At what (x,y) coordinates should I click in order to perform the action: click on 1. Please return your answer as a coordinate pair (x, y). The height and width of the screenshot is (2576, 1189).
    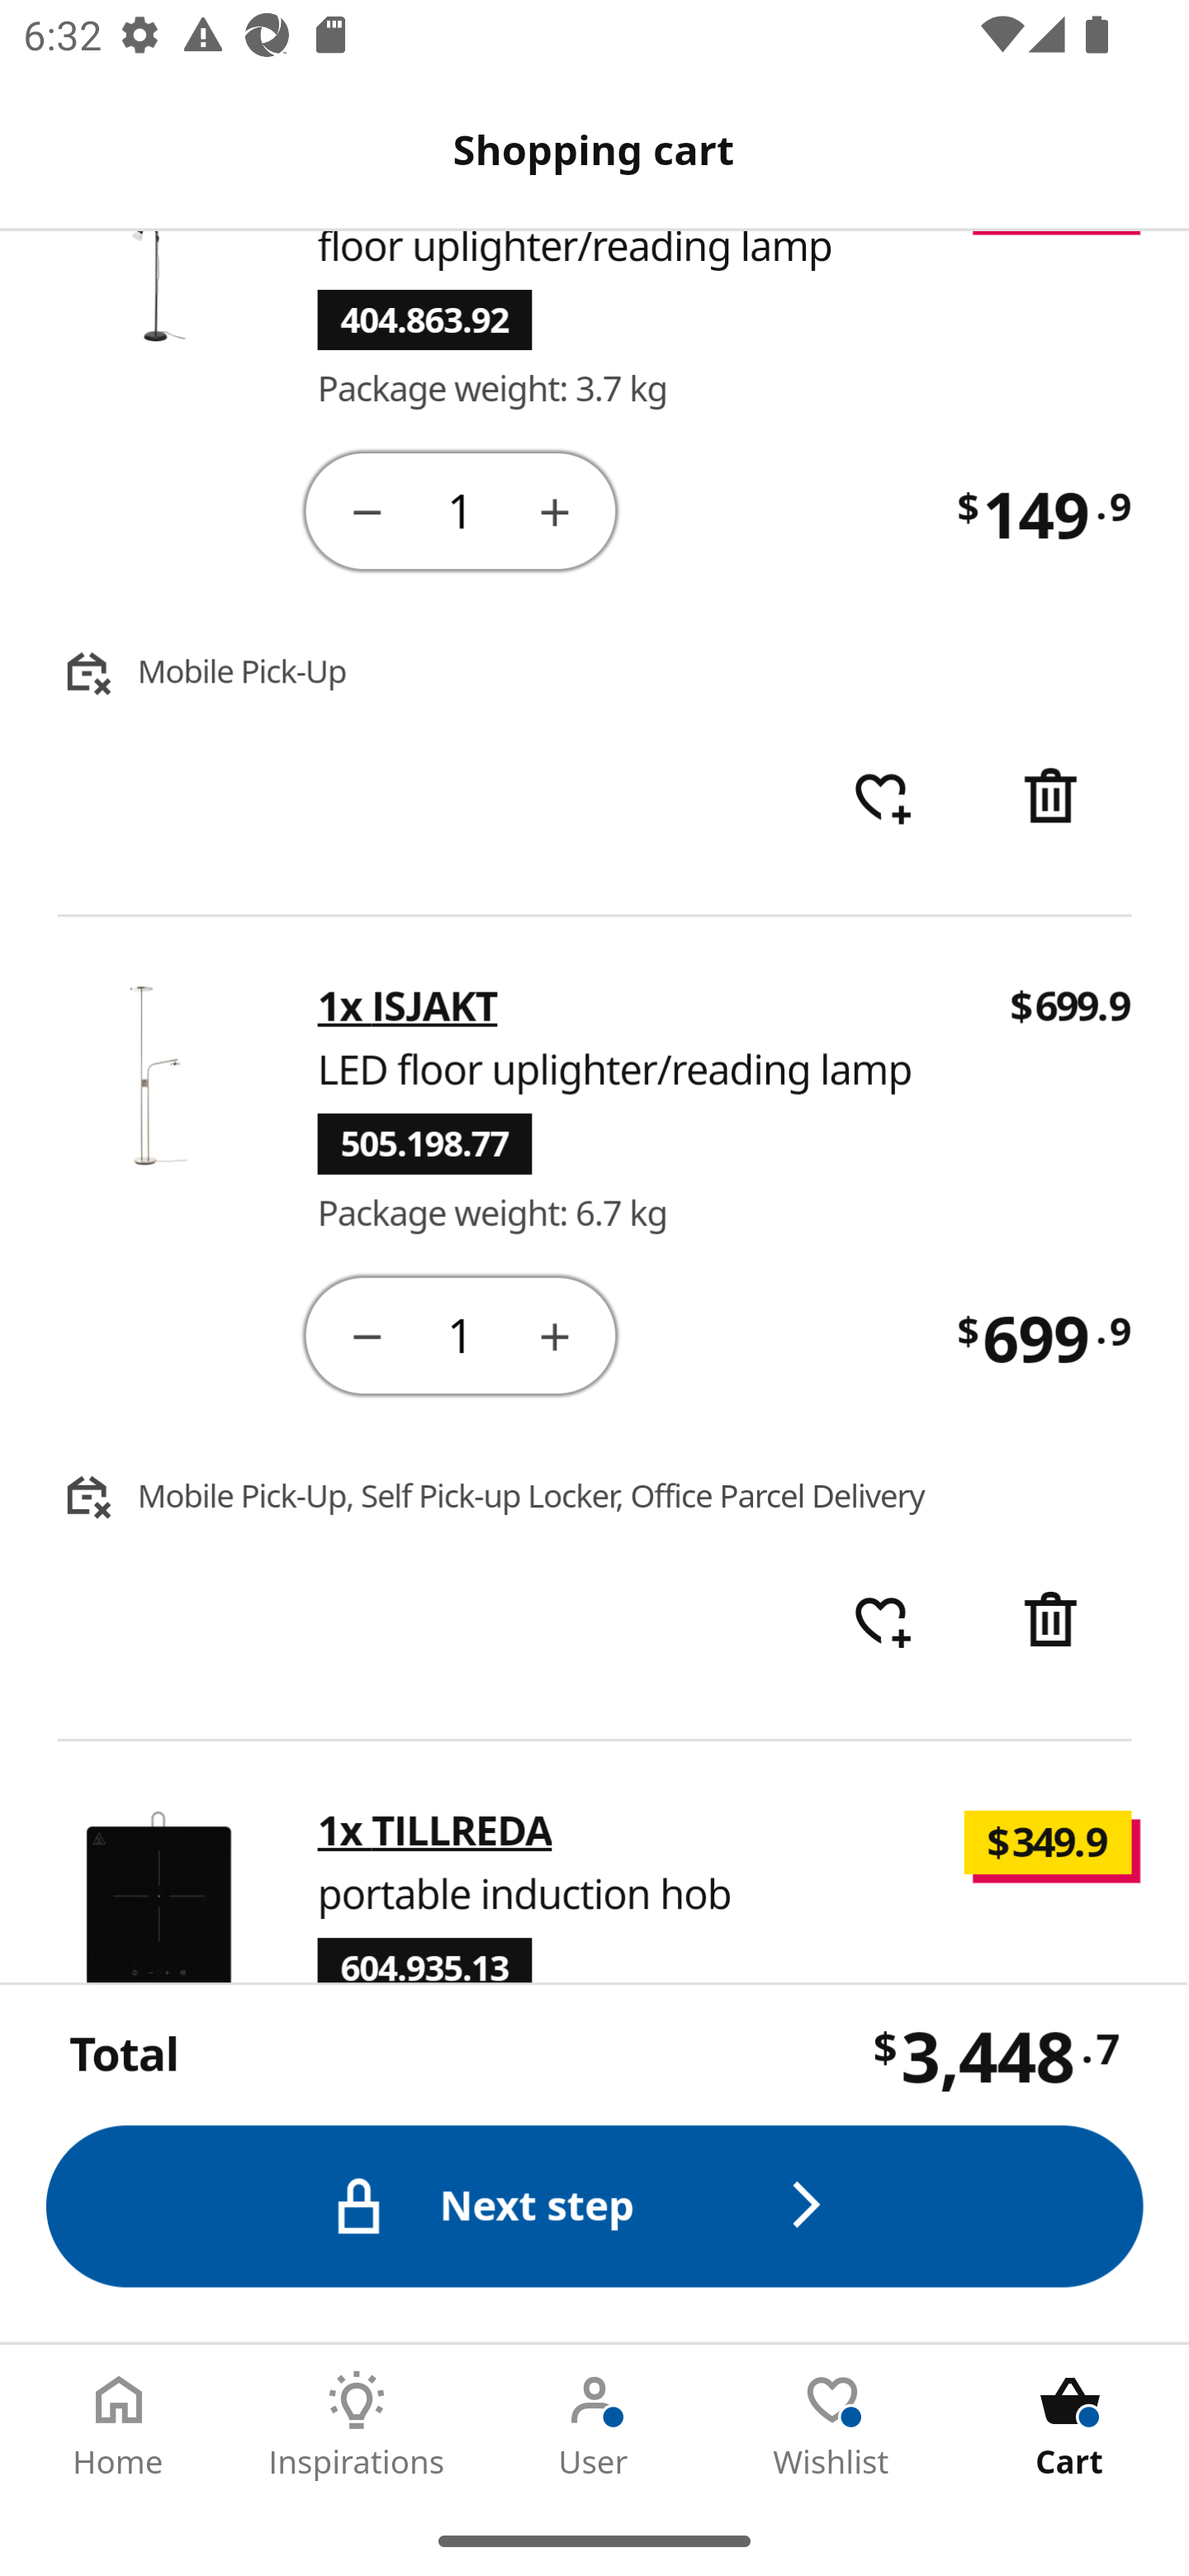
    Looking at the image, I should click on (462, 514).